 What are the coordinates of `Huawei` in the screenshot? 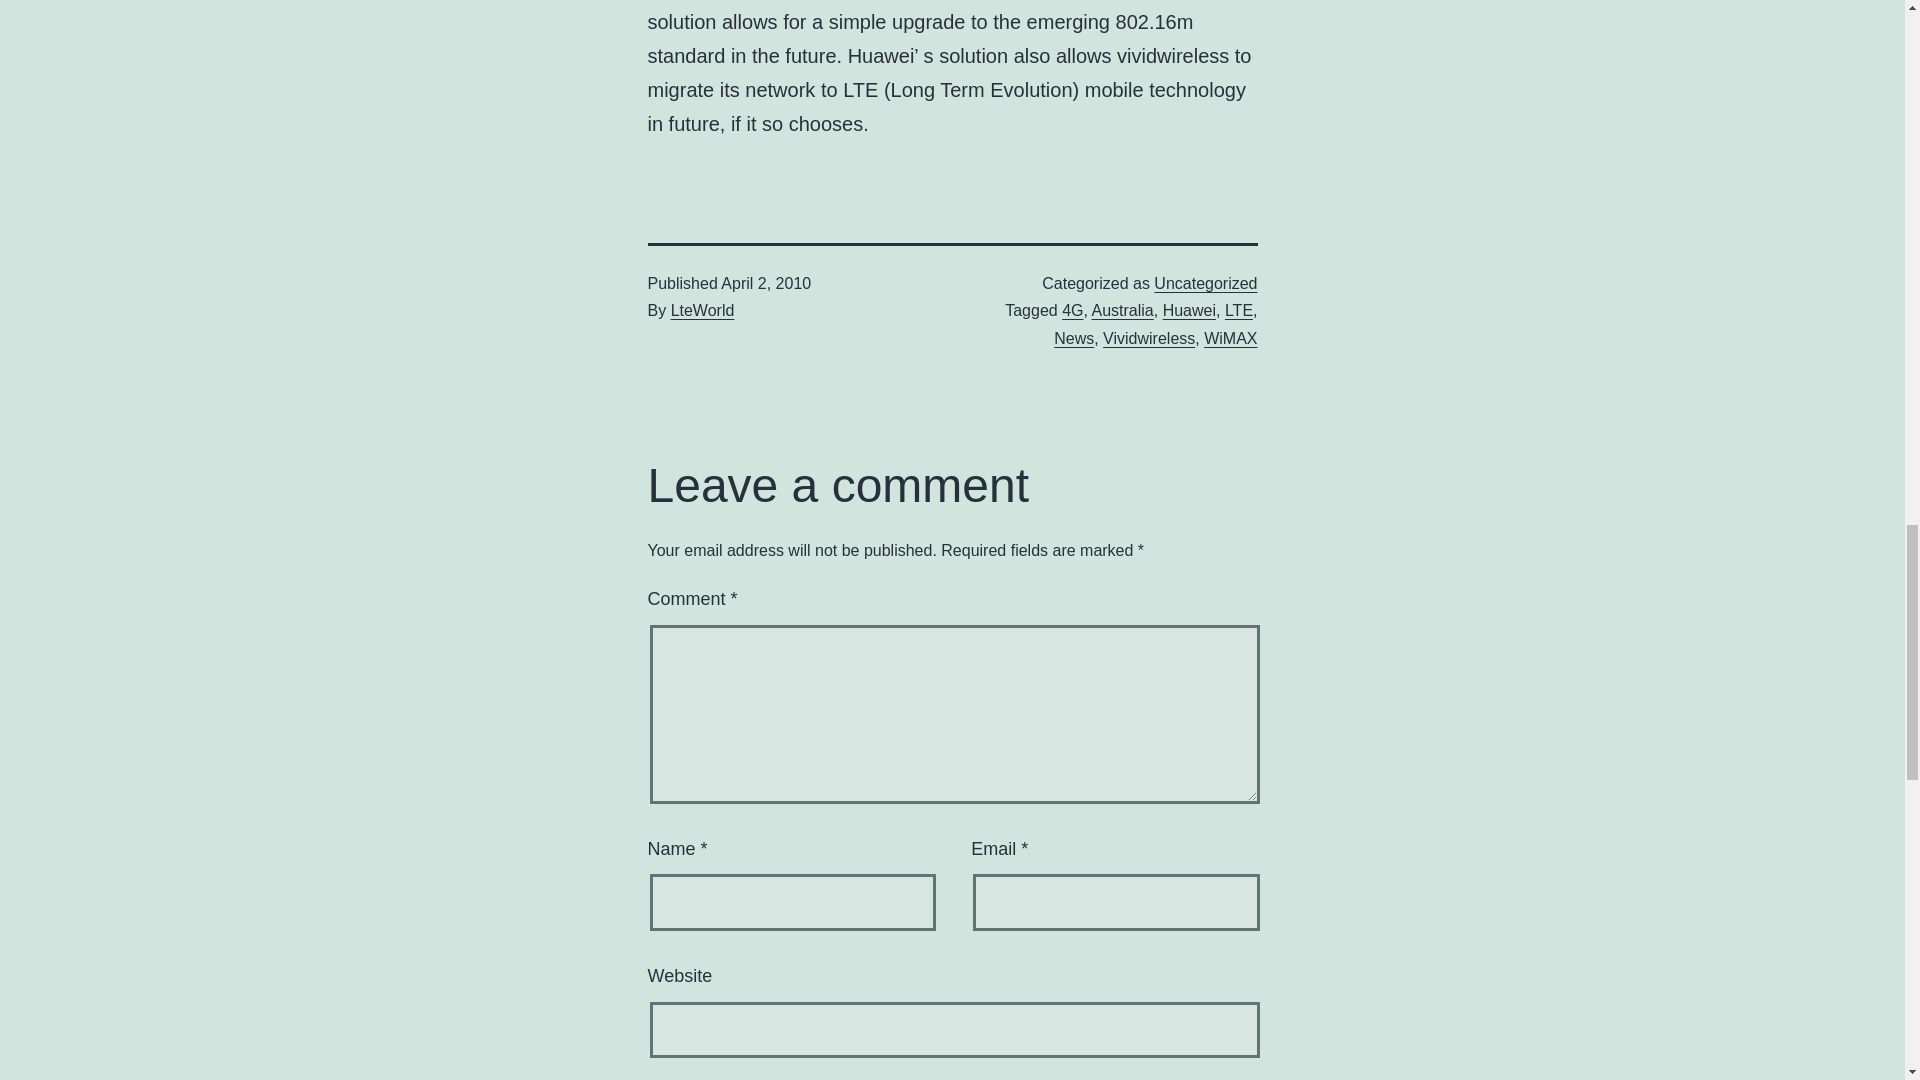 It's located at (1189, 310).